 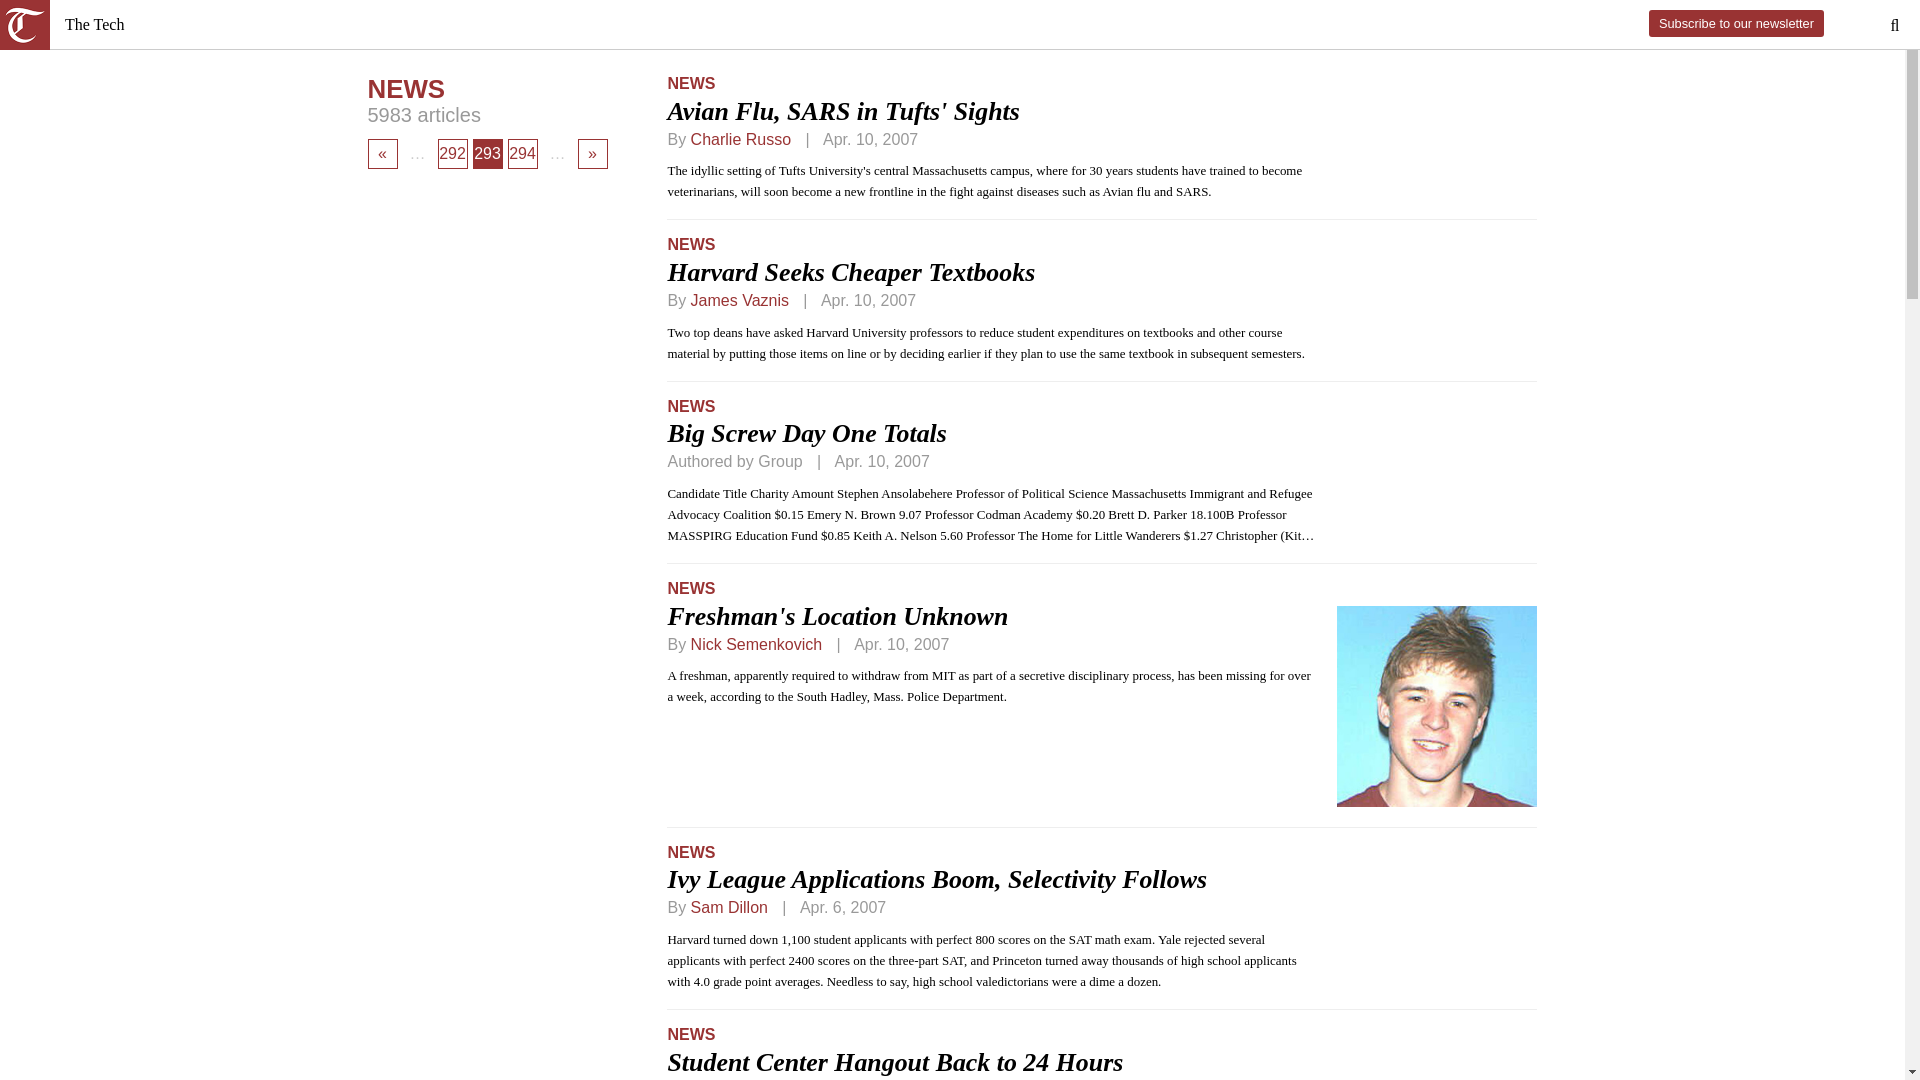 What do you see at coordinates (690, 406) in the screenshot?
I see `NEWS` at bounding box center [690, 406].